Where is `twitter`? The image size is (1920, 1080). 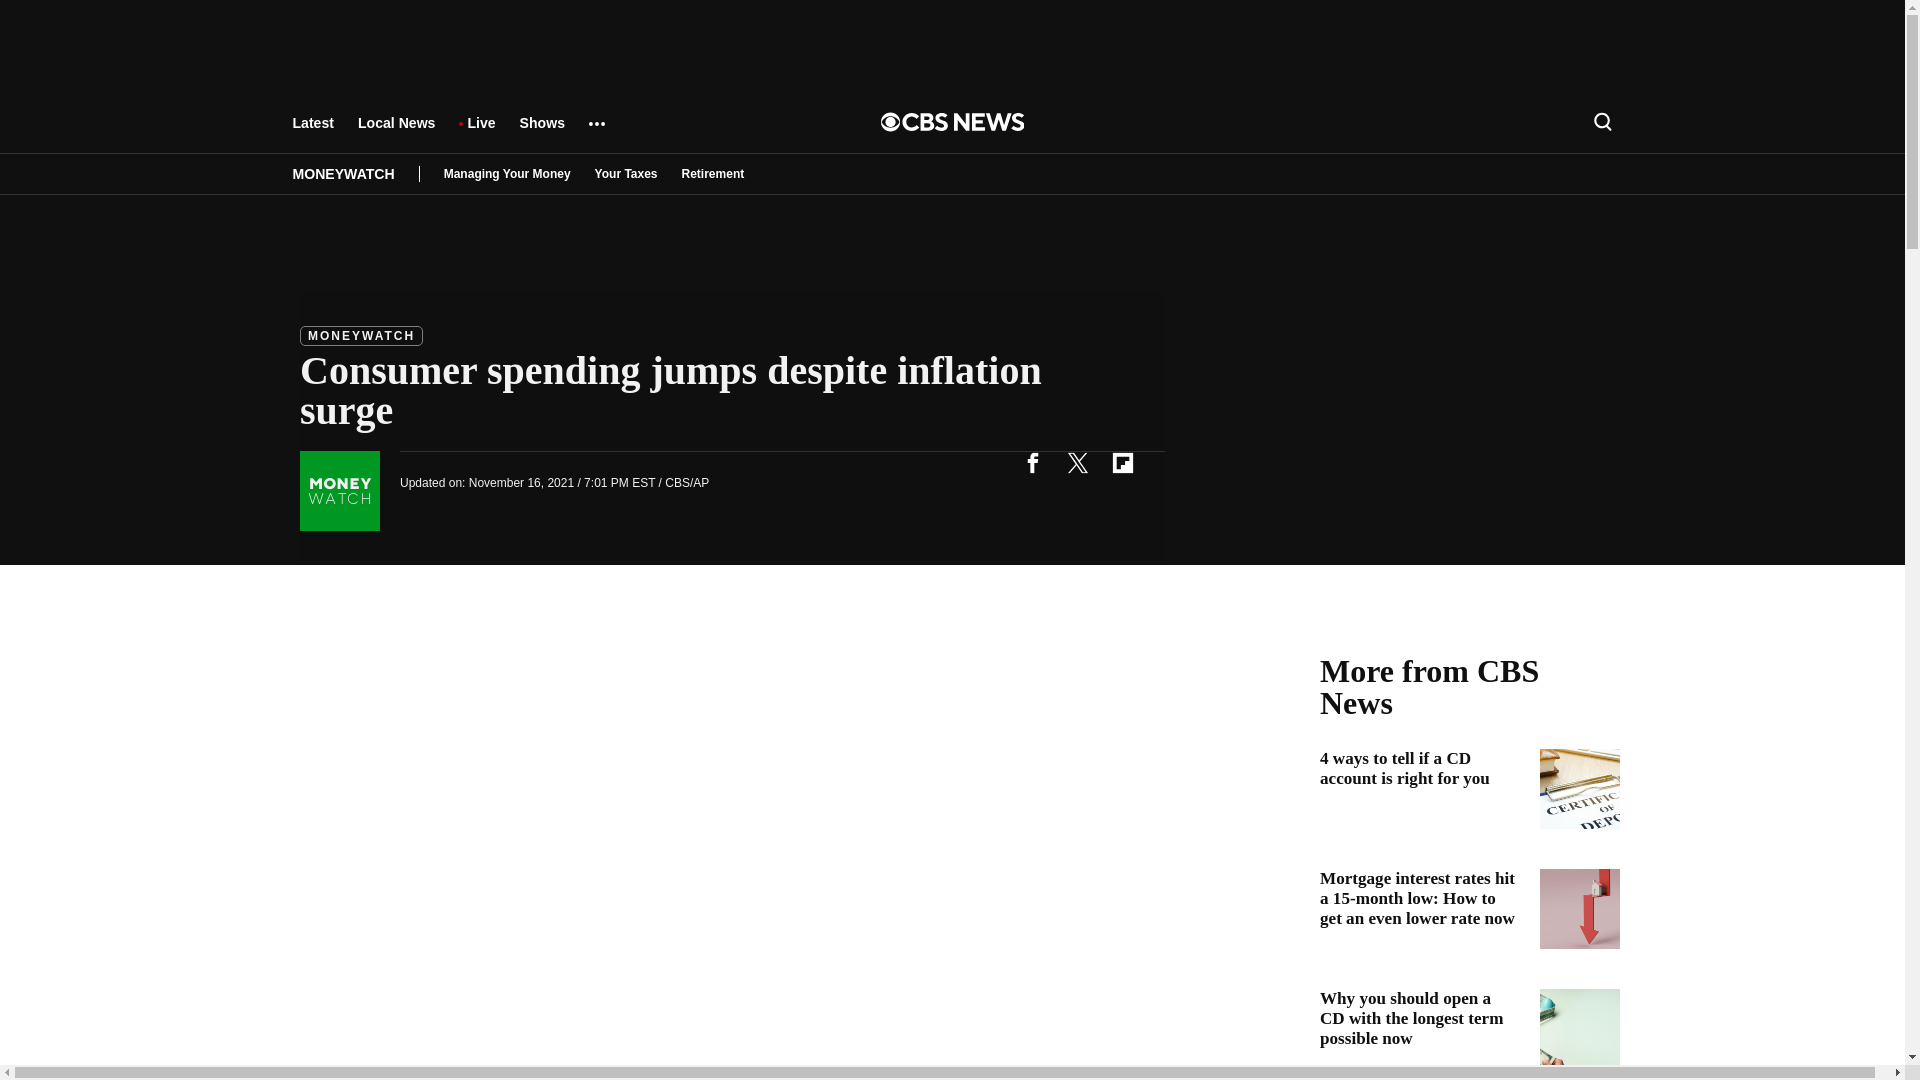
twitter is located at coordinates (1077, 462).